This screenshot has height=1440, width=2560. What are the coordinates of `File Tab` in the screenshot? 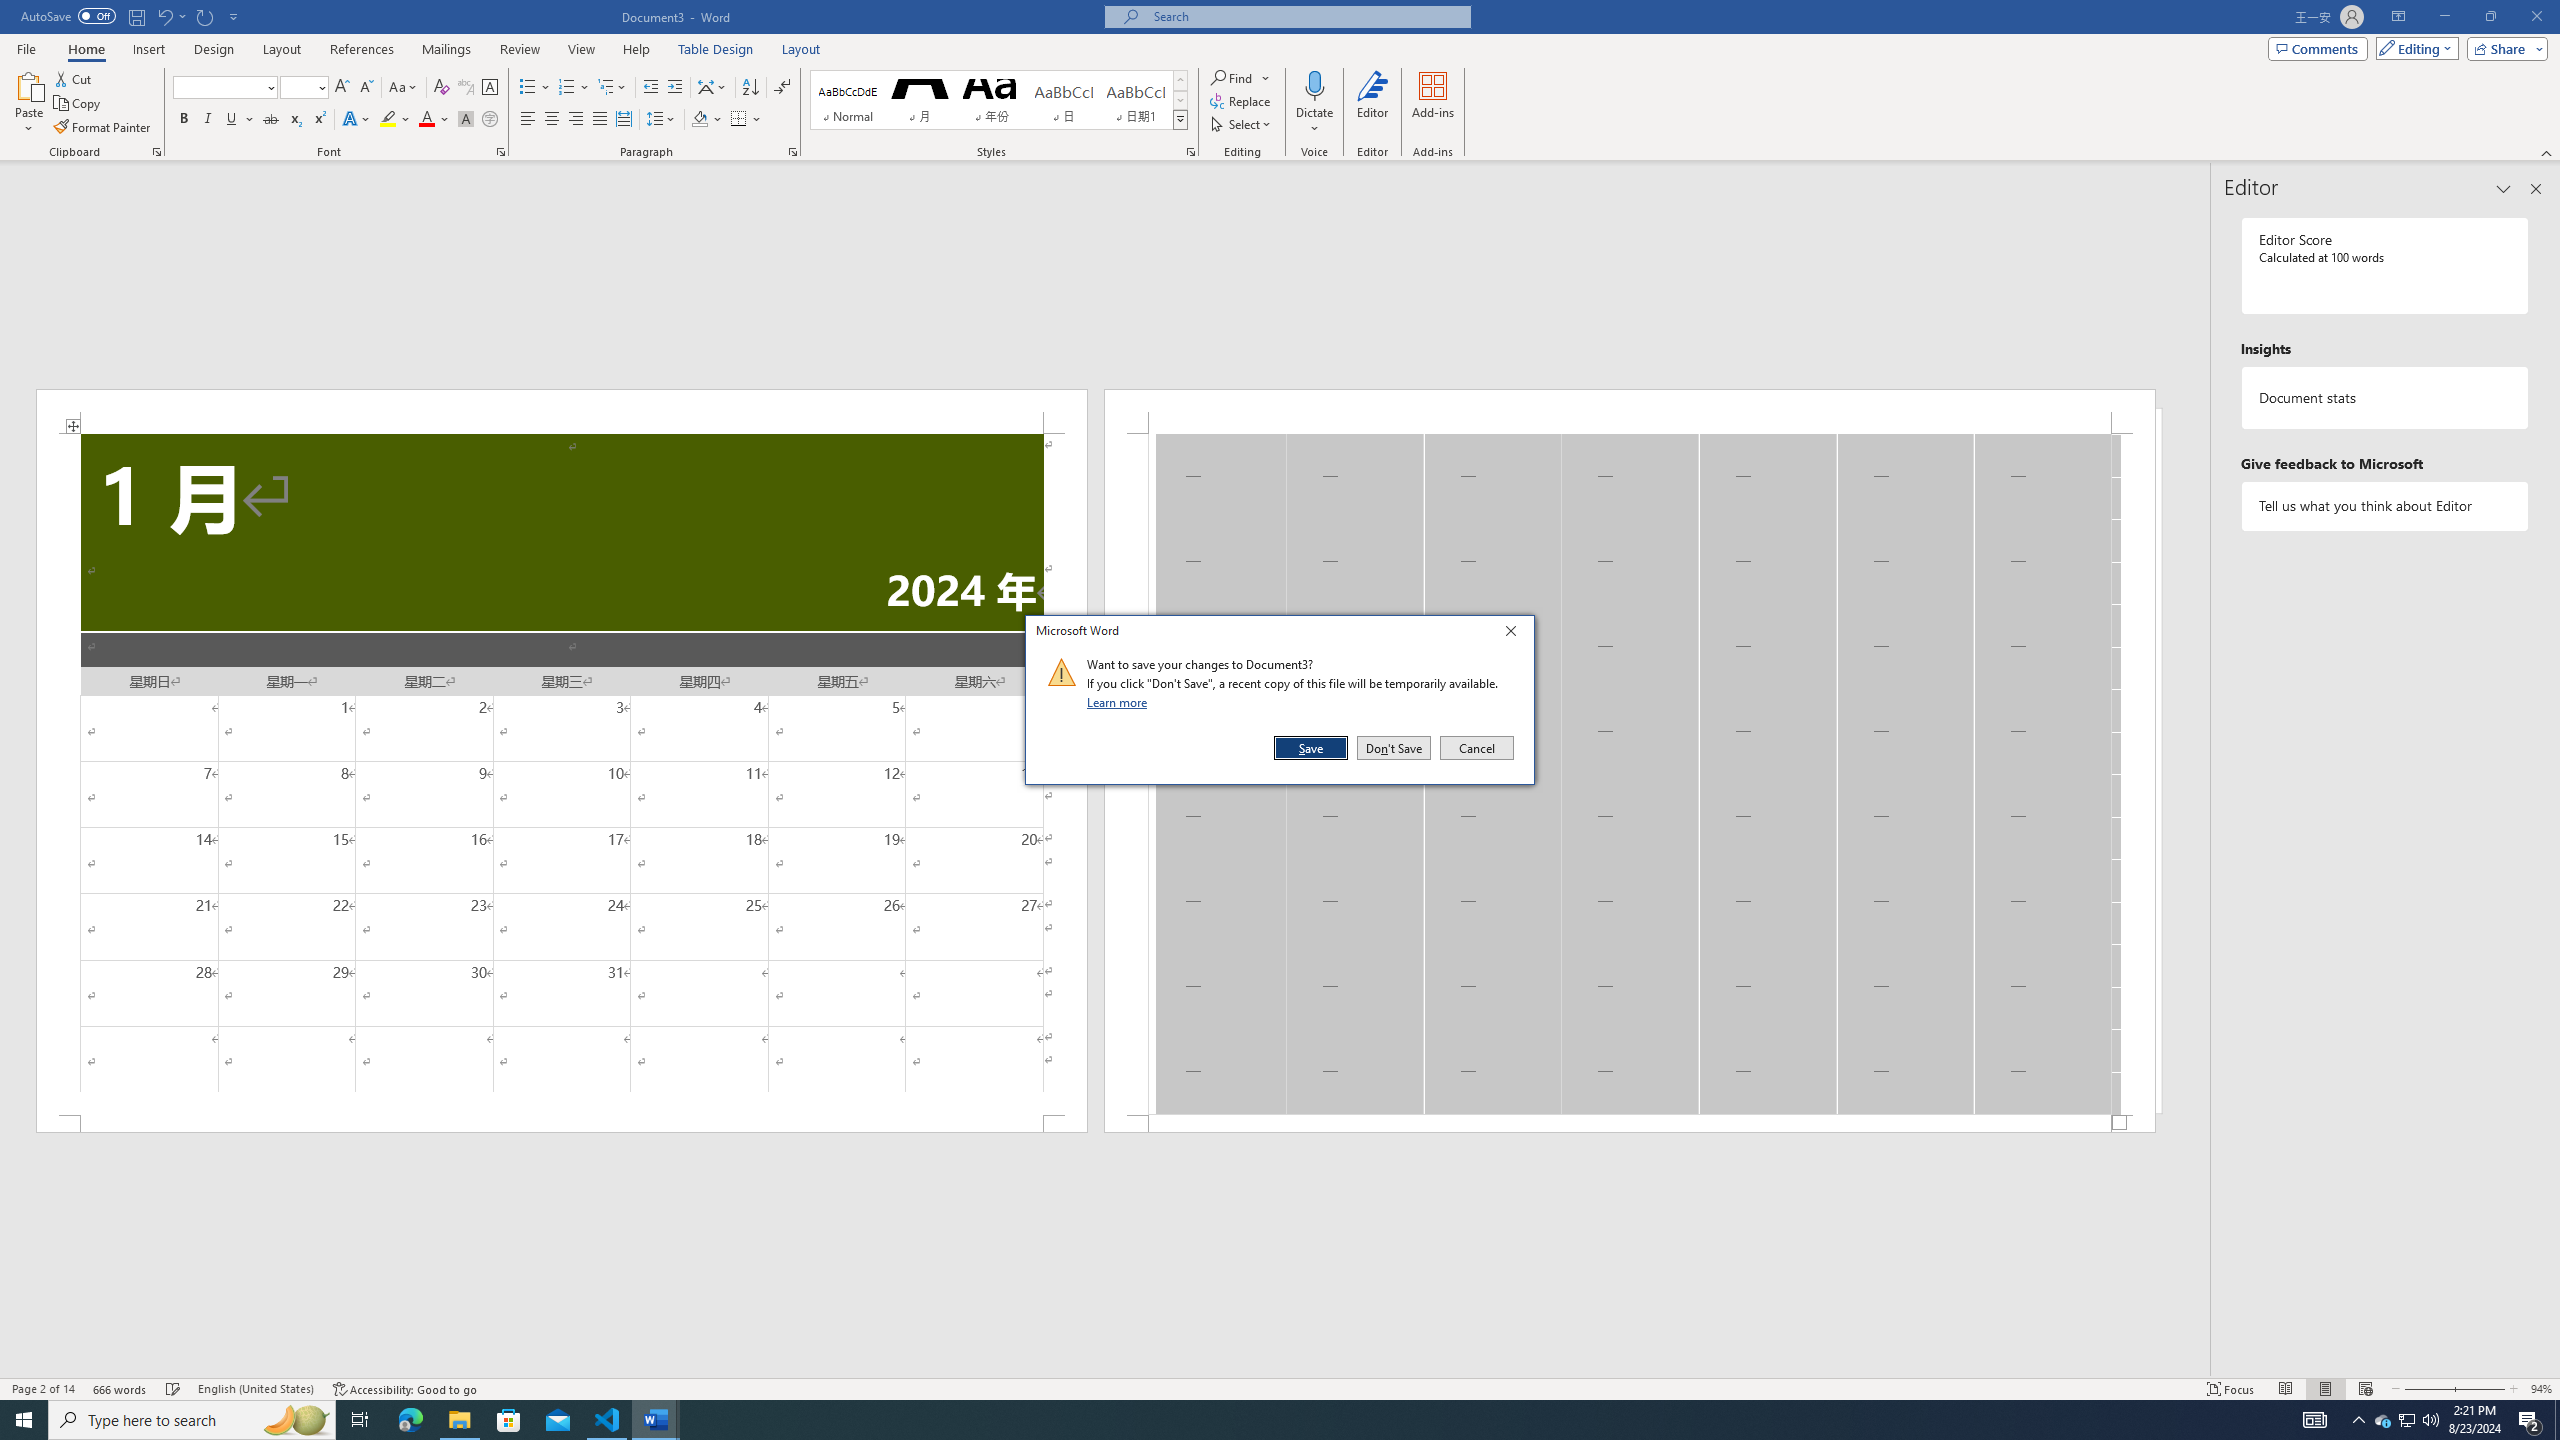 It's located at (26, 48).